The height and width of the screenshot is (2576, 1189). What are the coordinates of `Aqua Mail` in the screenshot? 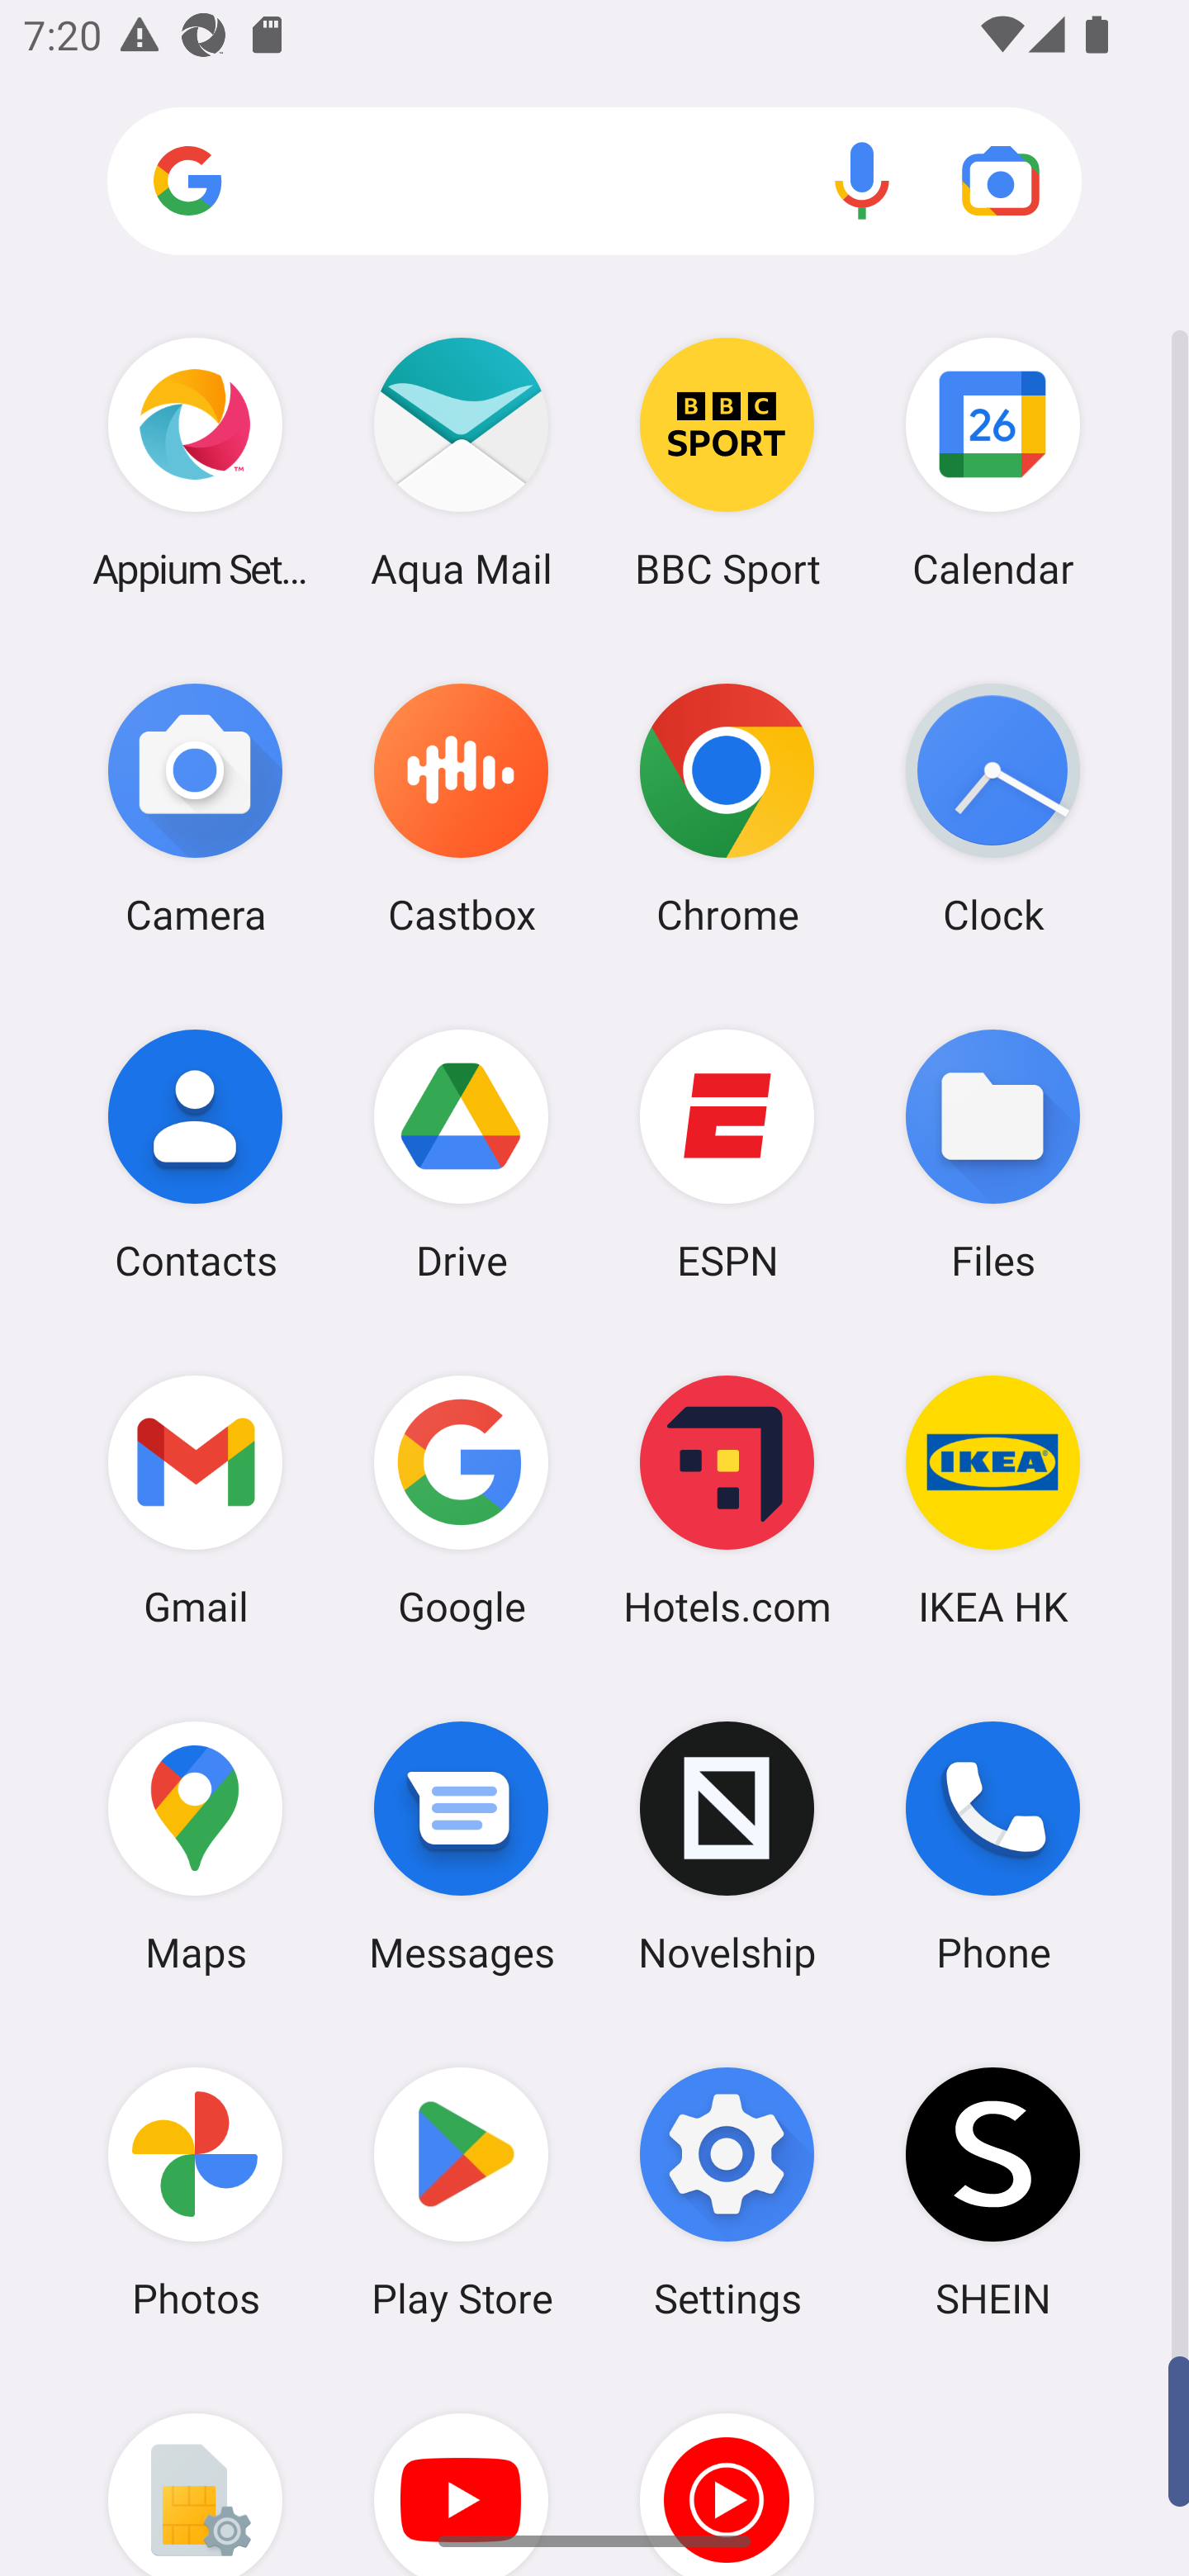 It's located at (461, 462).